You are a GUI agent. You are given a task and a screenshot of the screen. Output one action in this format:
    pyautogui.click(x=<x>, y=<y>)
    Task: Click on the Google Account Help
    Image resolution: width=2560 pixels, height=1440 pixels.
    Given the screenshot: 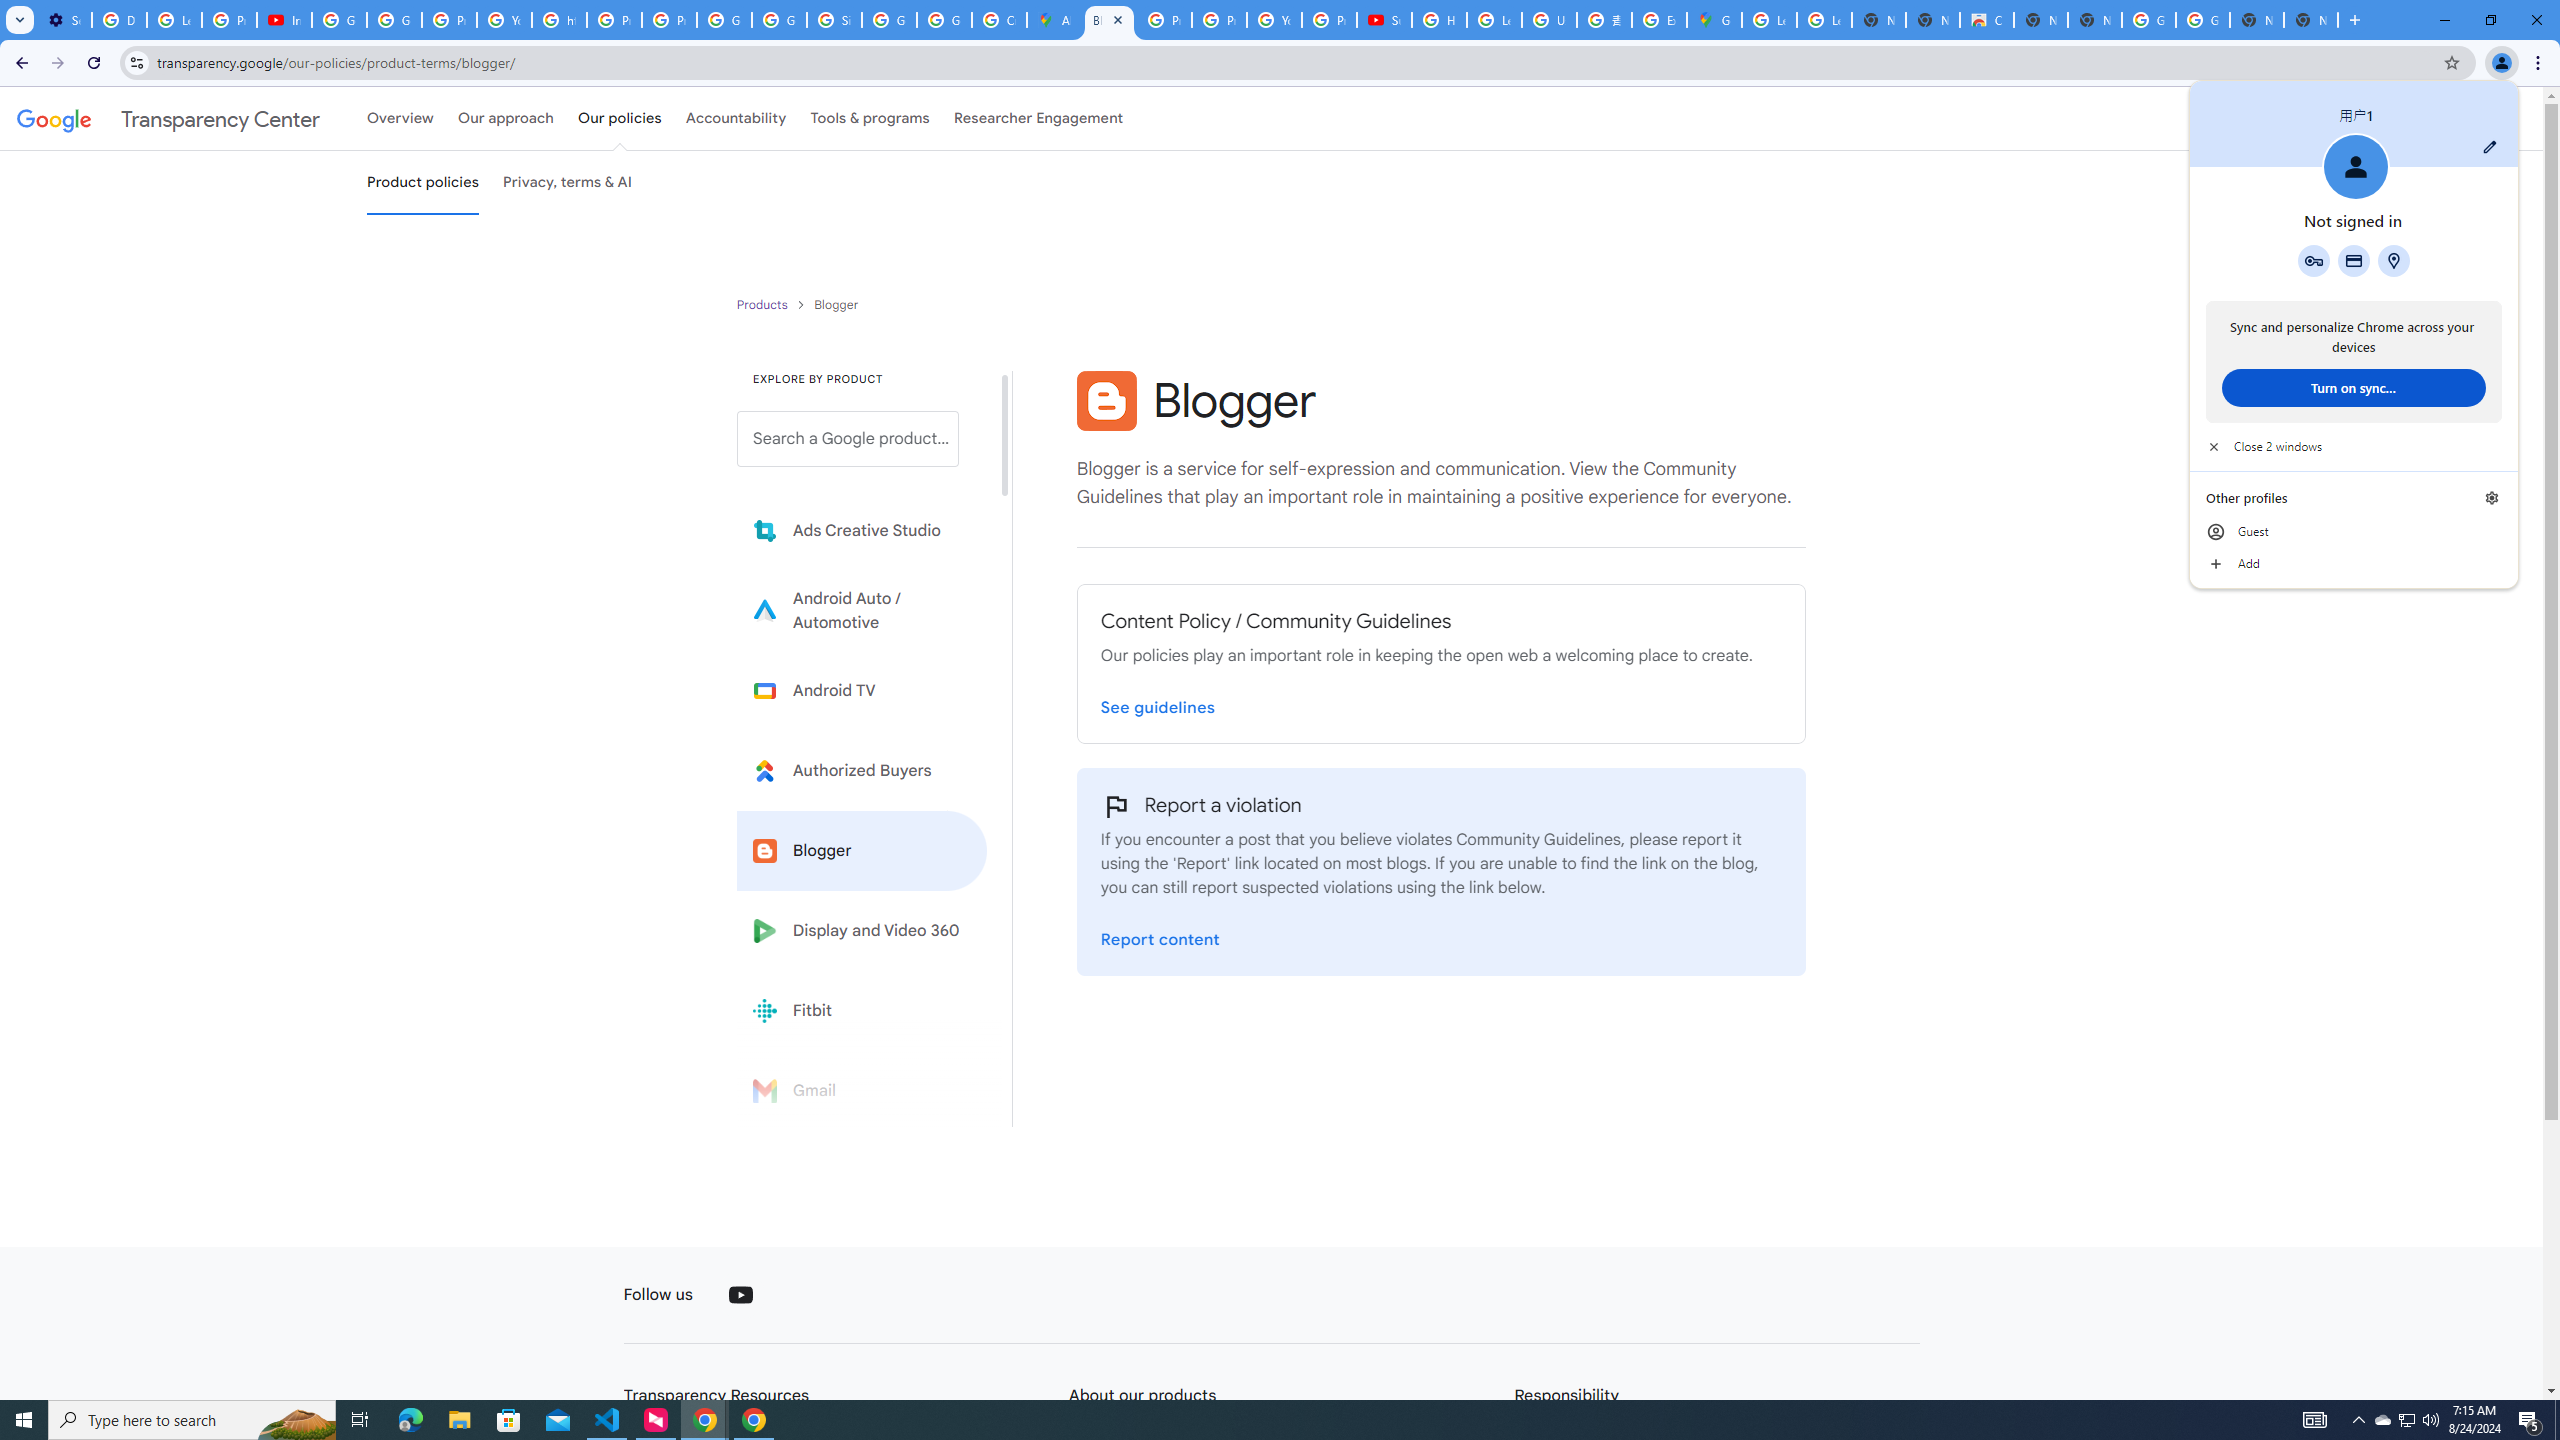 What is the action you would take?
    pyautogui.click(x=339, y=20)
    